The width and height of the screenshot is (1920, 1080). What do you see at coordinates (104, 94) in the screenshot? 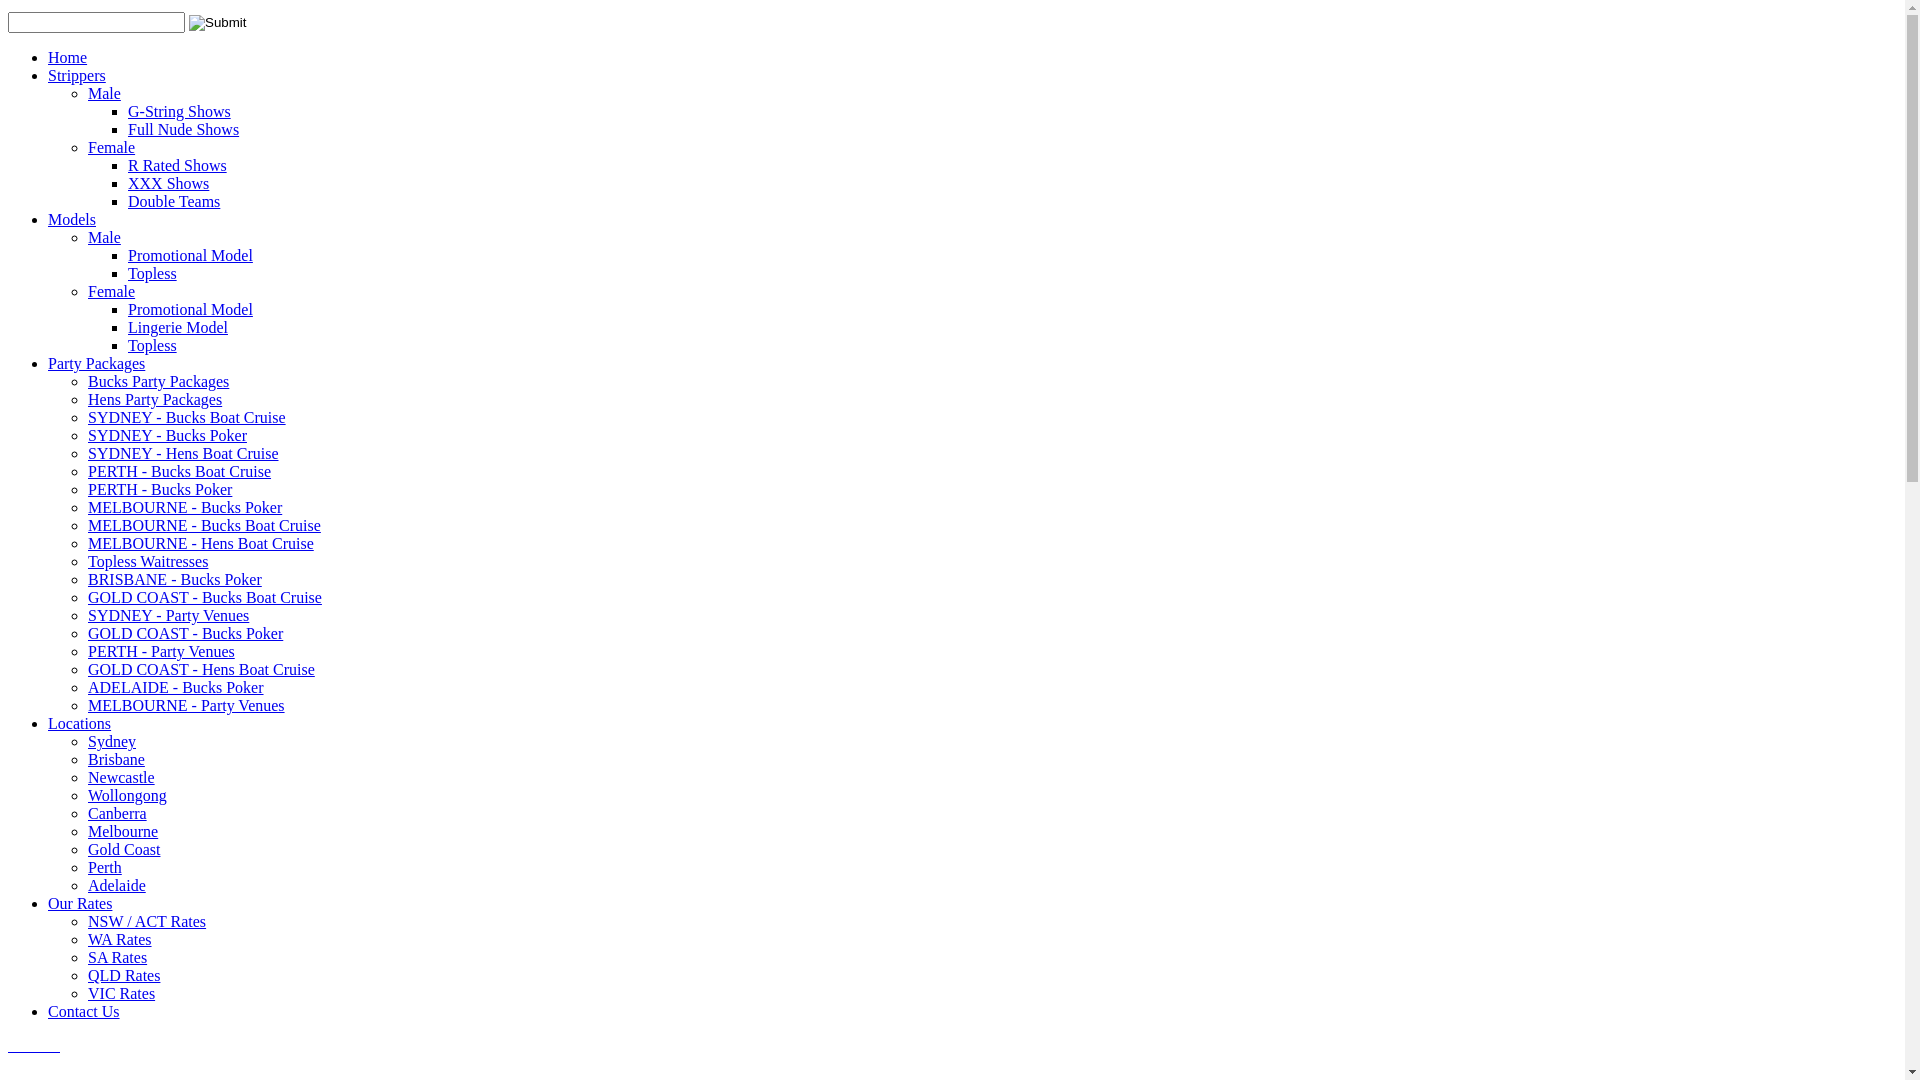
I see `Male` at bounding box center [104, 94].